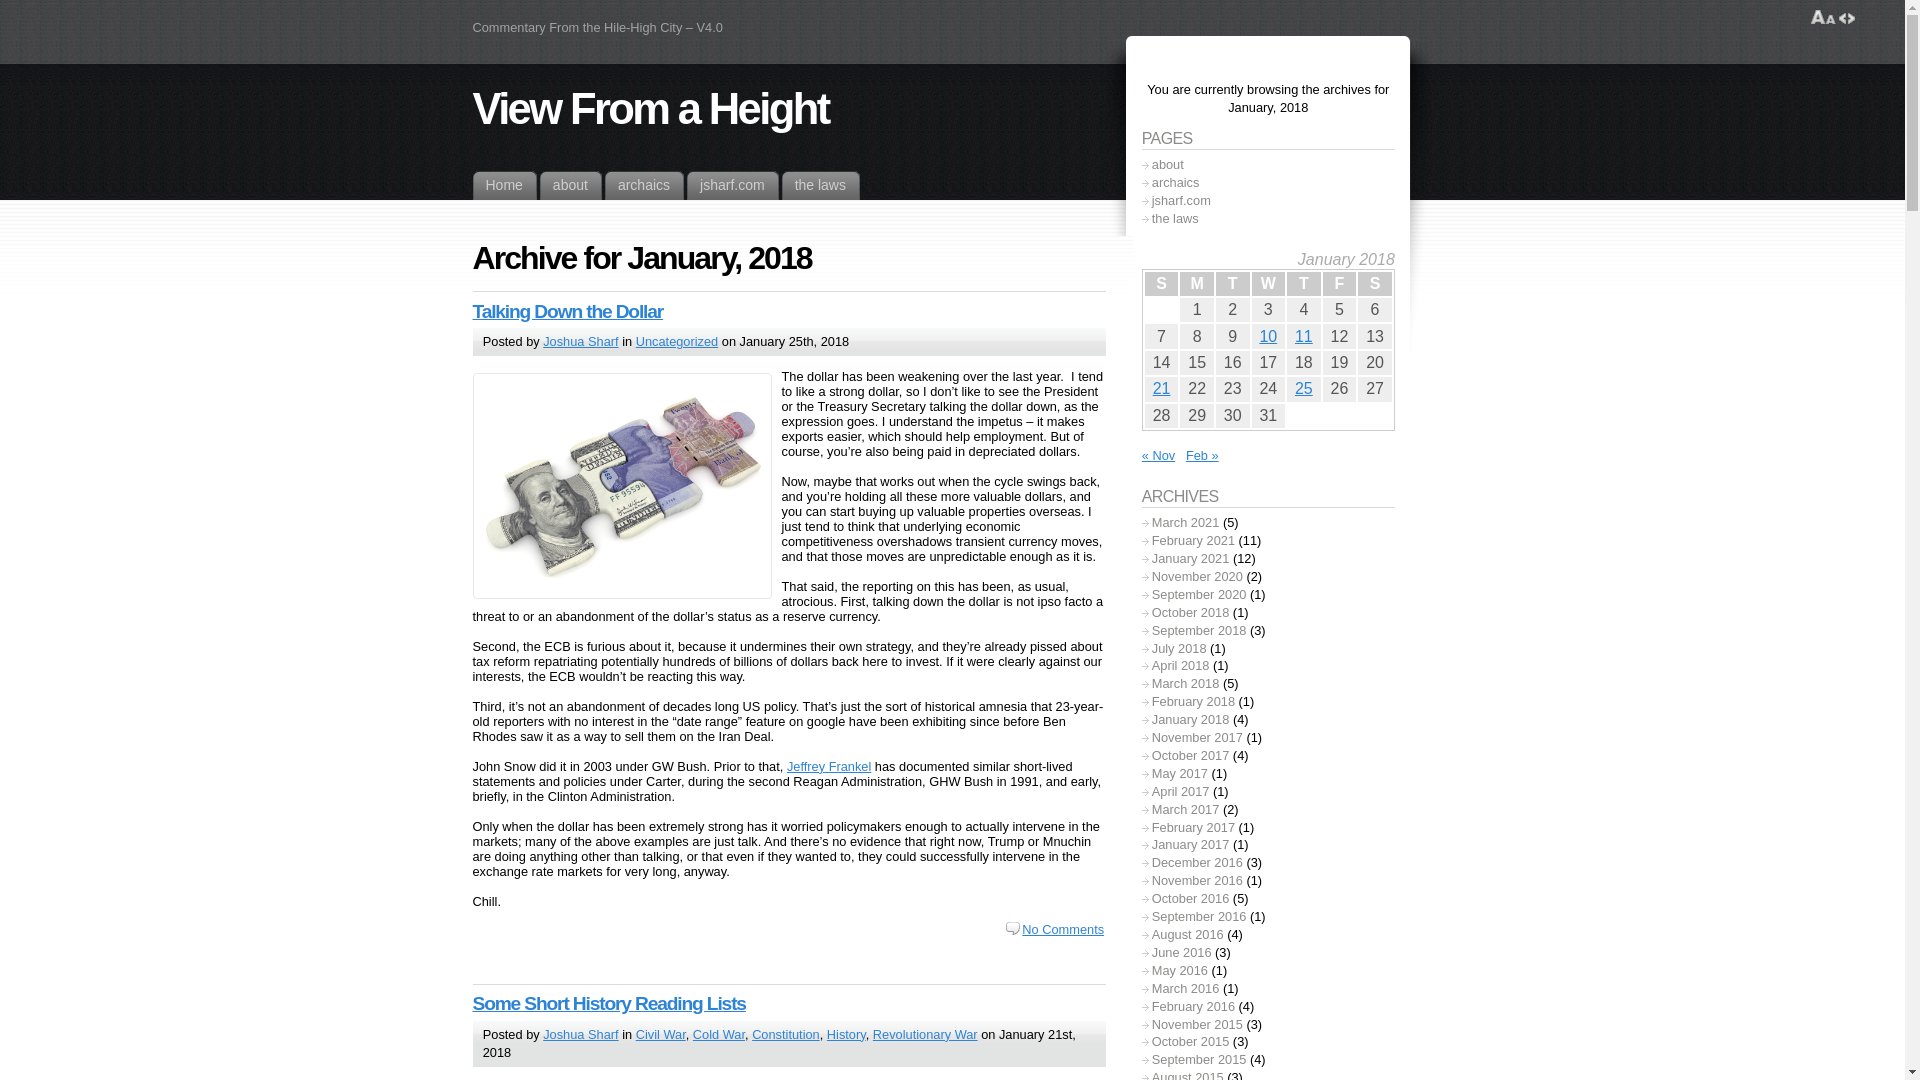 Image resolution: width=1920 pixels, height=1080 pixels. I want to click on Talking Down the Dollar, so click(567, 311).